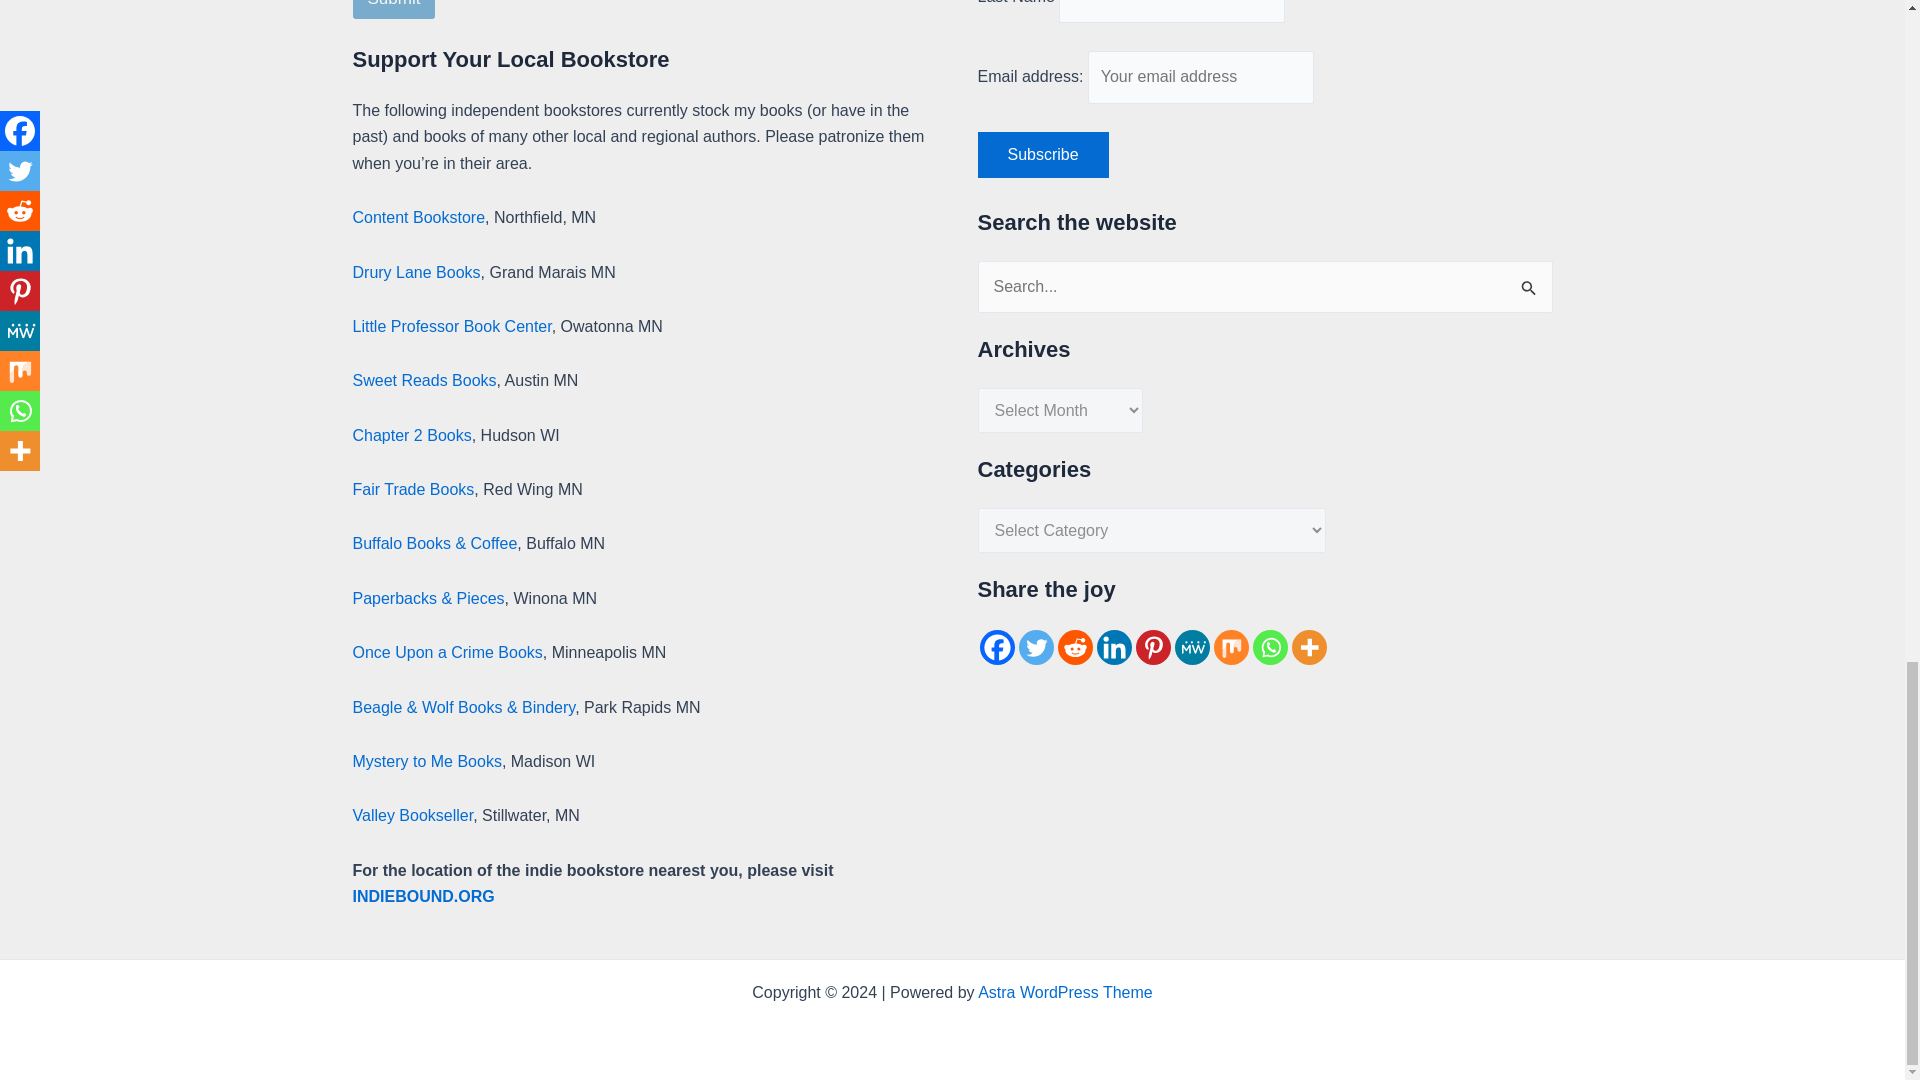 Image resolution: width=1920 pixels, height=1080 pixels. Describe the element at coordinates (1034, 647) in the screenshot. I see `Twitter` at that location.